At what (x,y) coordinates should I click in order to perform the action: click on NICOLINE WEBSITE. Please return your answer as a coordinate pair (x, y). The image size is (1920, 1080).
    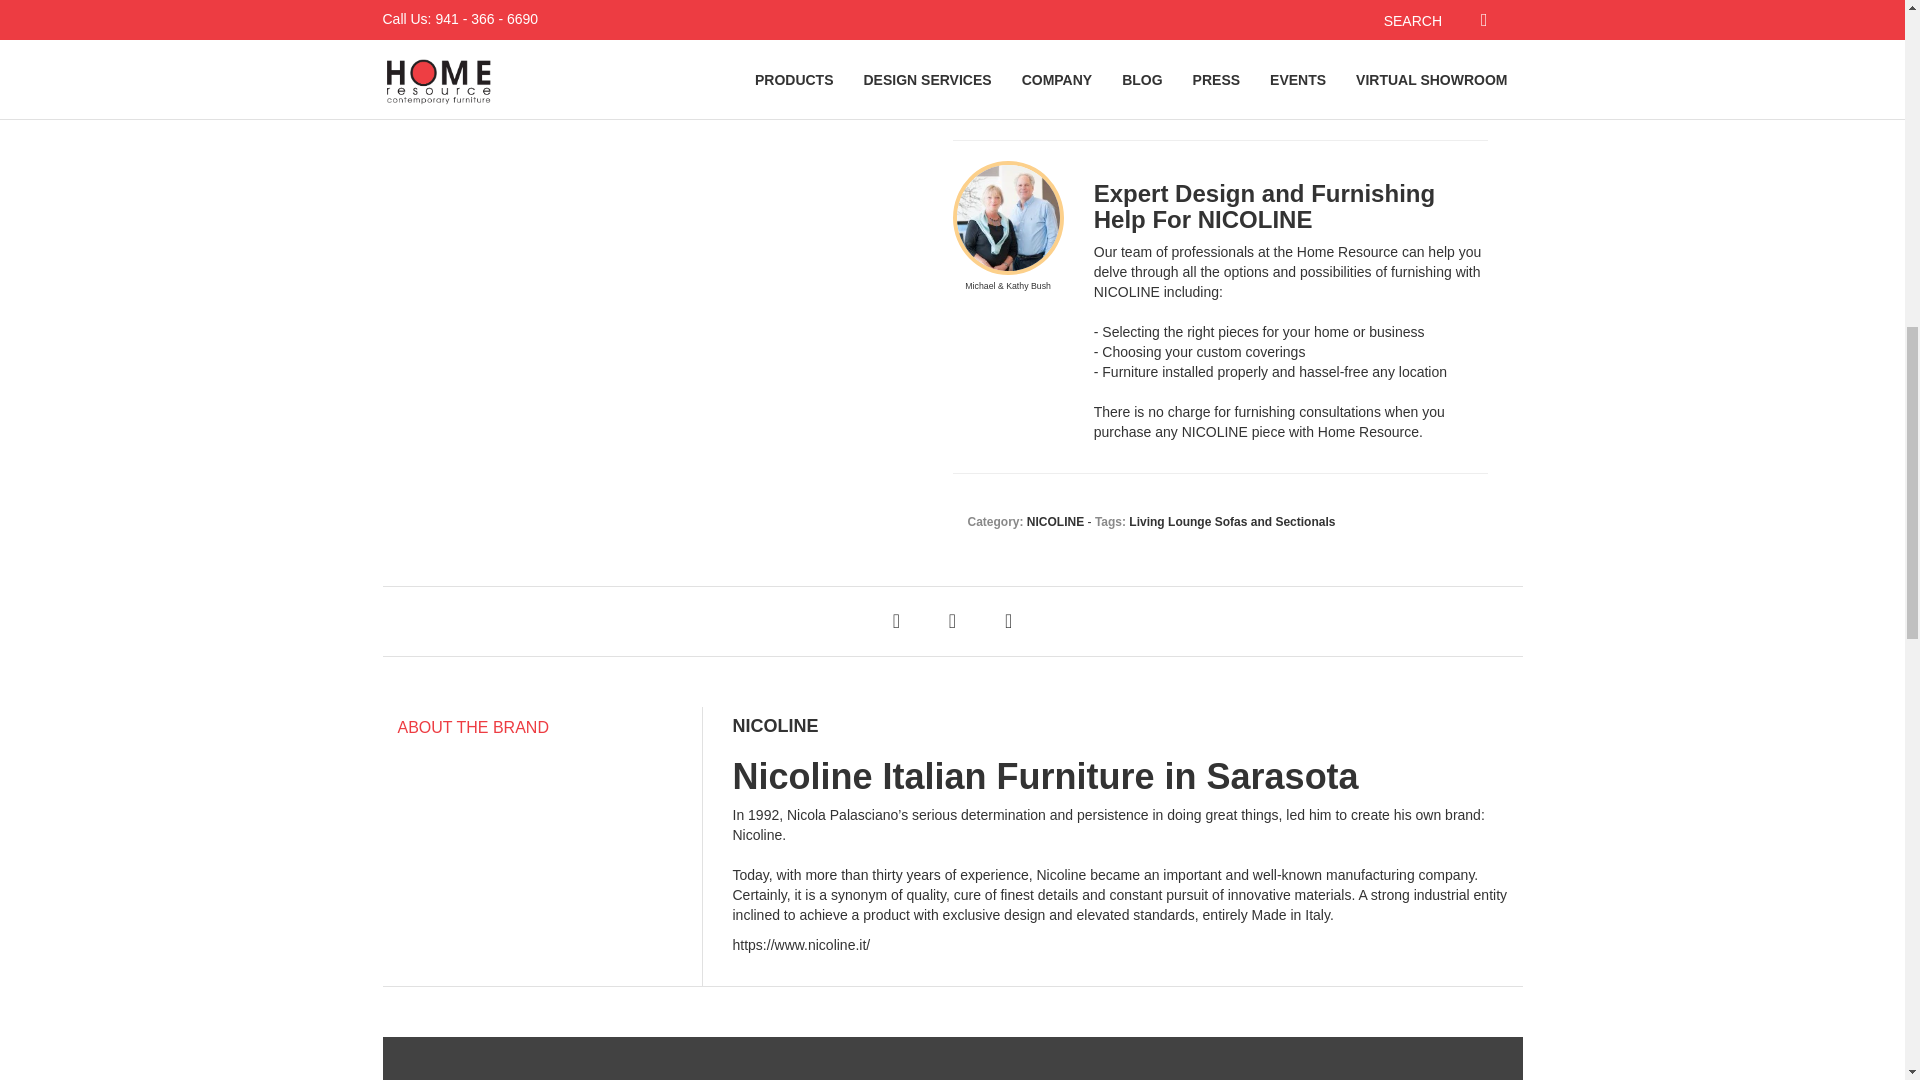
    Looking at the image, I should click on (800, 944).